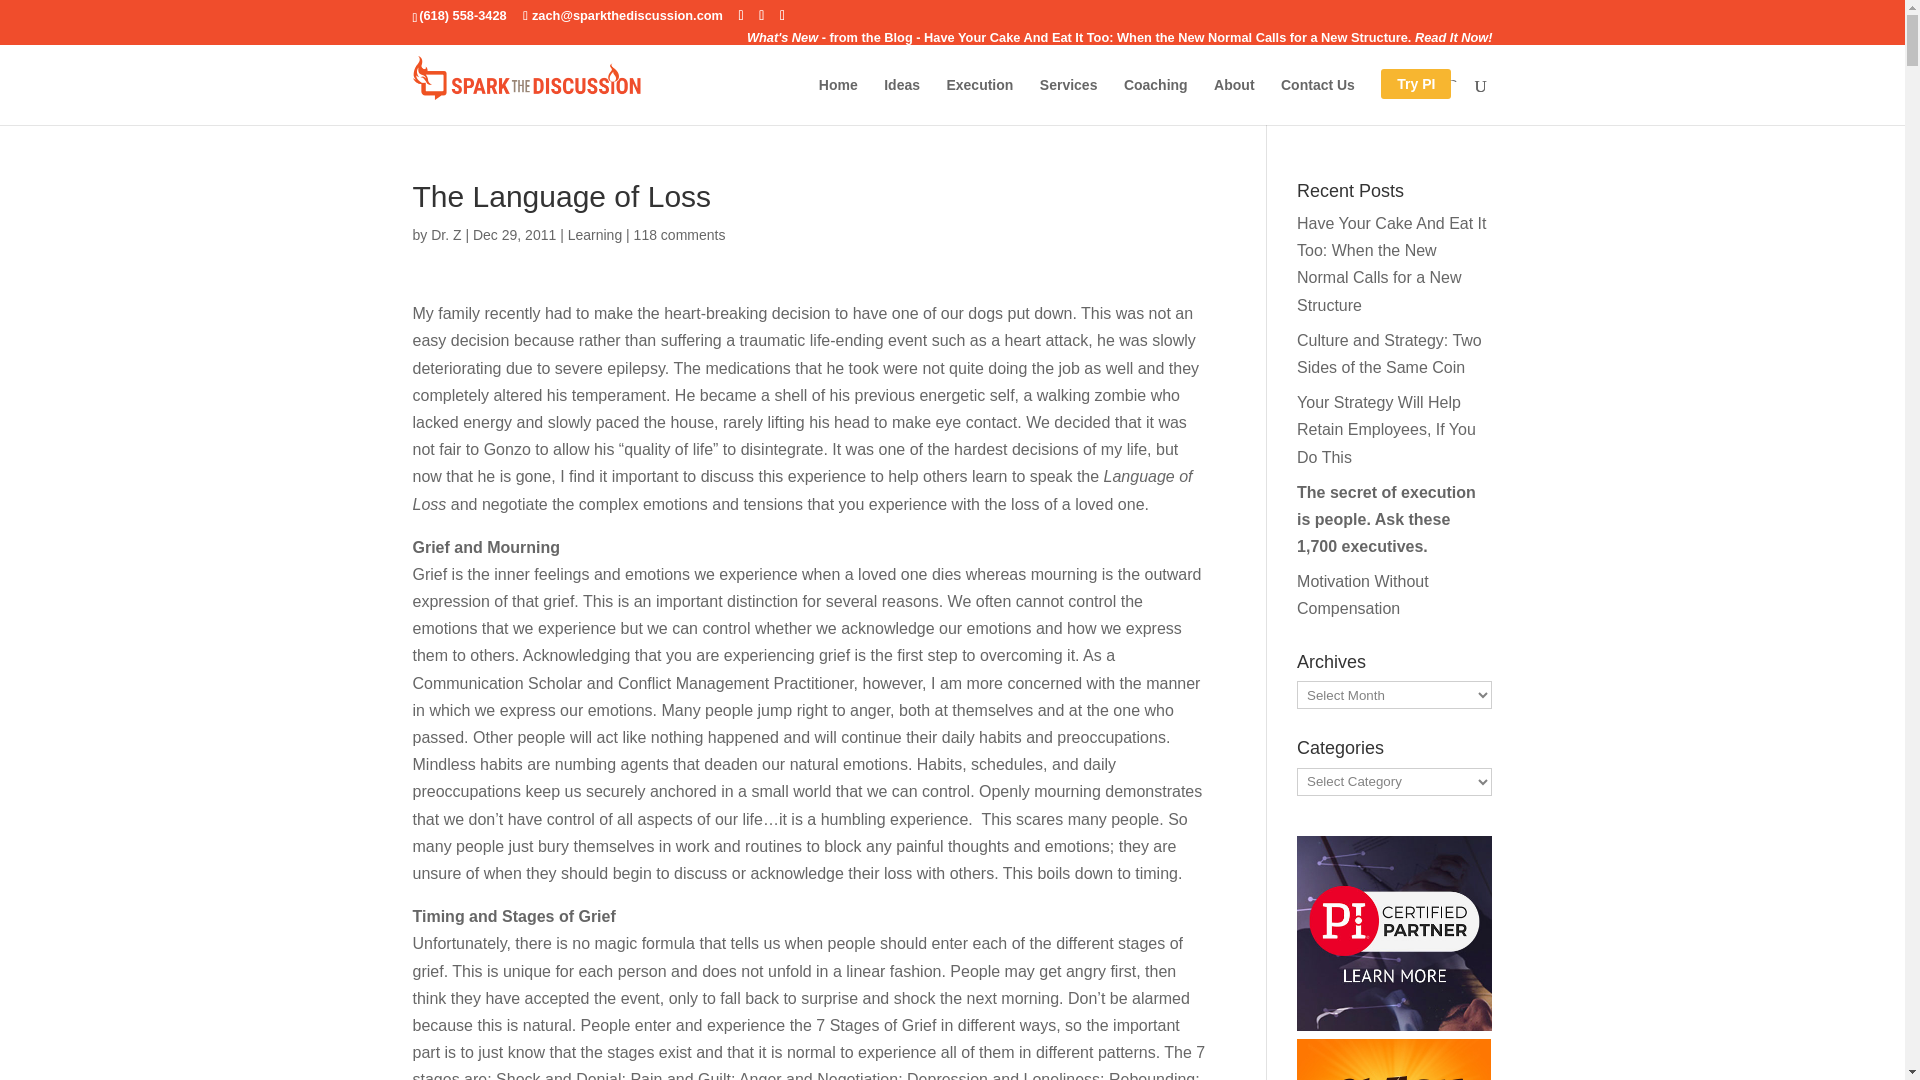 The width and height of the screenshot is (1920, 1080). What do you see at coordinates (679, 234) in the screenshot?
I see `118 comments` at bounding box center [679, 234].